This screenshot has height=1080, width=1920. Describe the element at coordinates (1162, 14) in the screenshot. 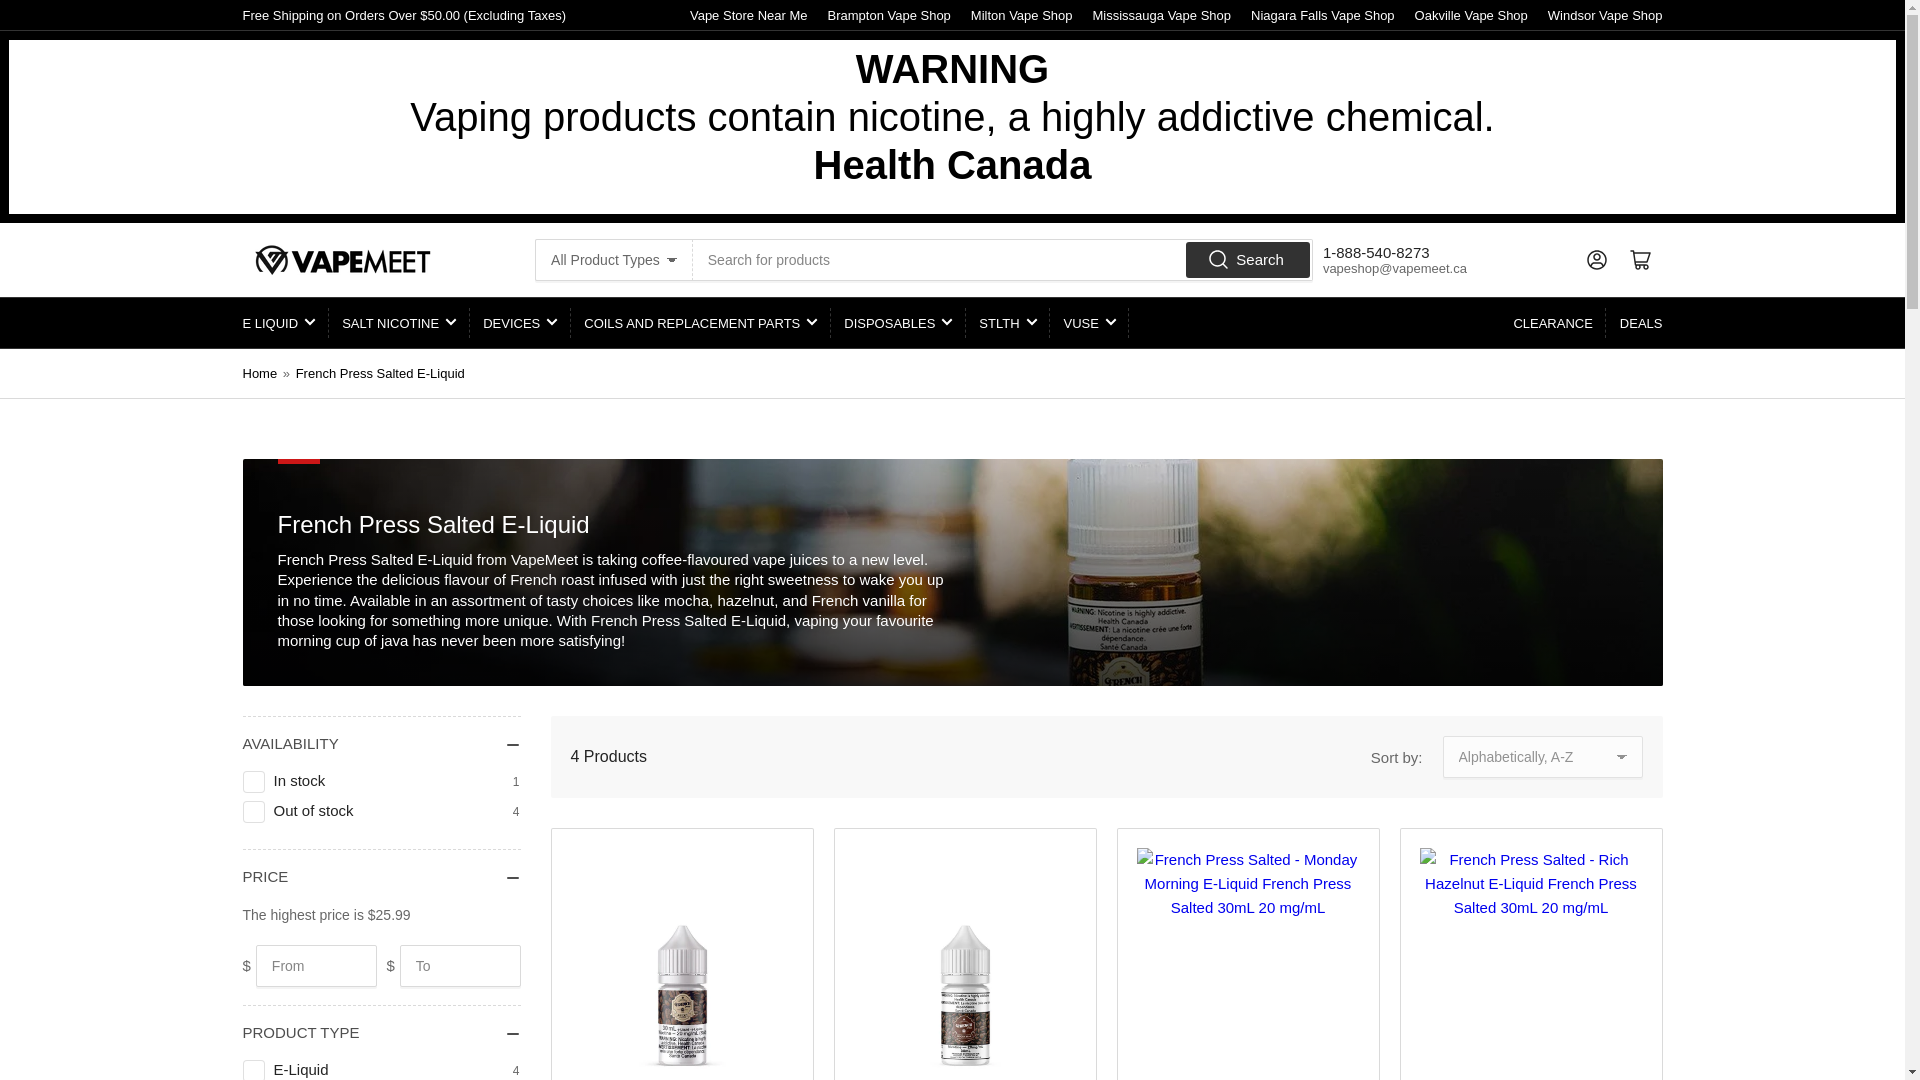

I see `Mississauga Vape Shop` at that location.